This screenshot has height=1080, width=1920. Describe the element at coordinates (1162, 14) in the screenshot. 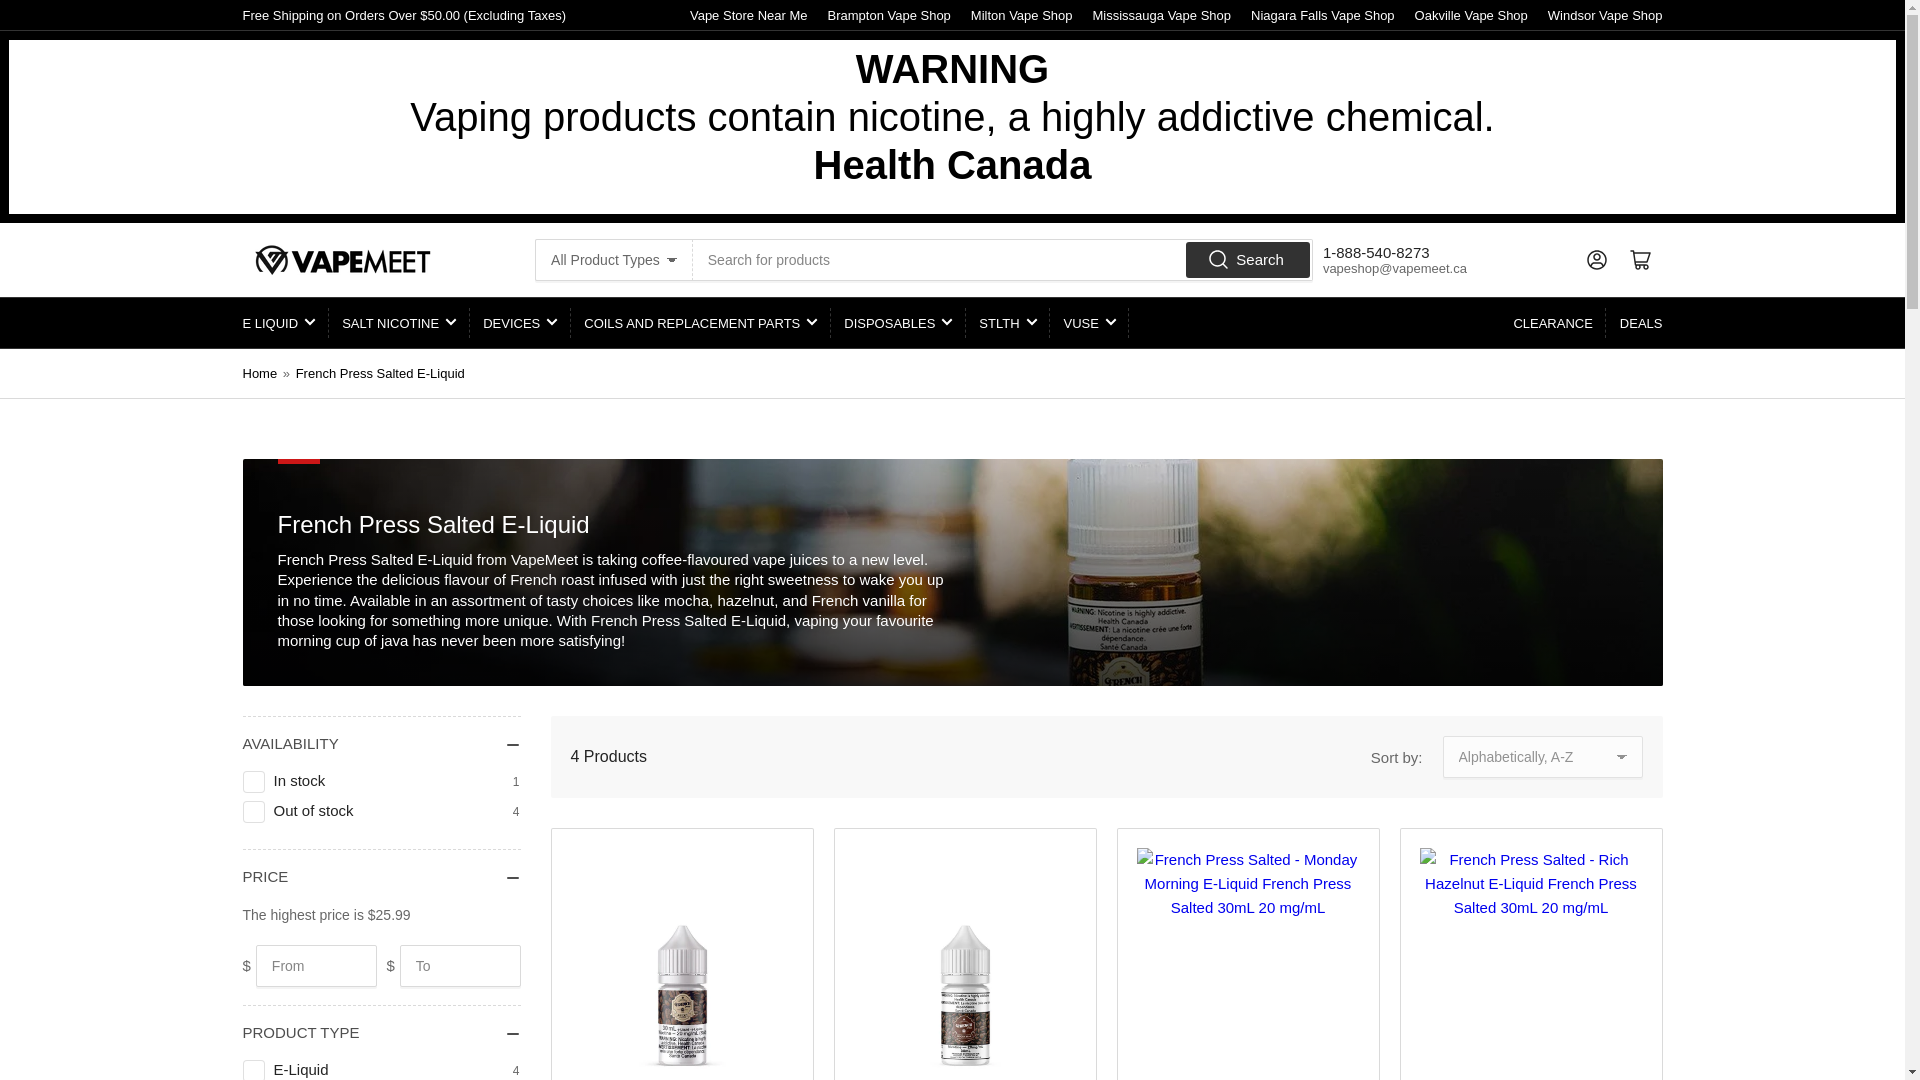

I see `Mississauga Vape Shop` at that location.